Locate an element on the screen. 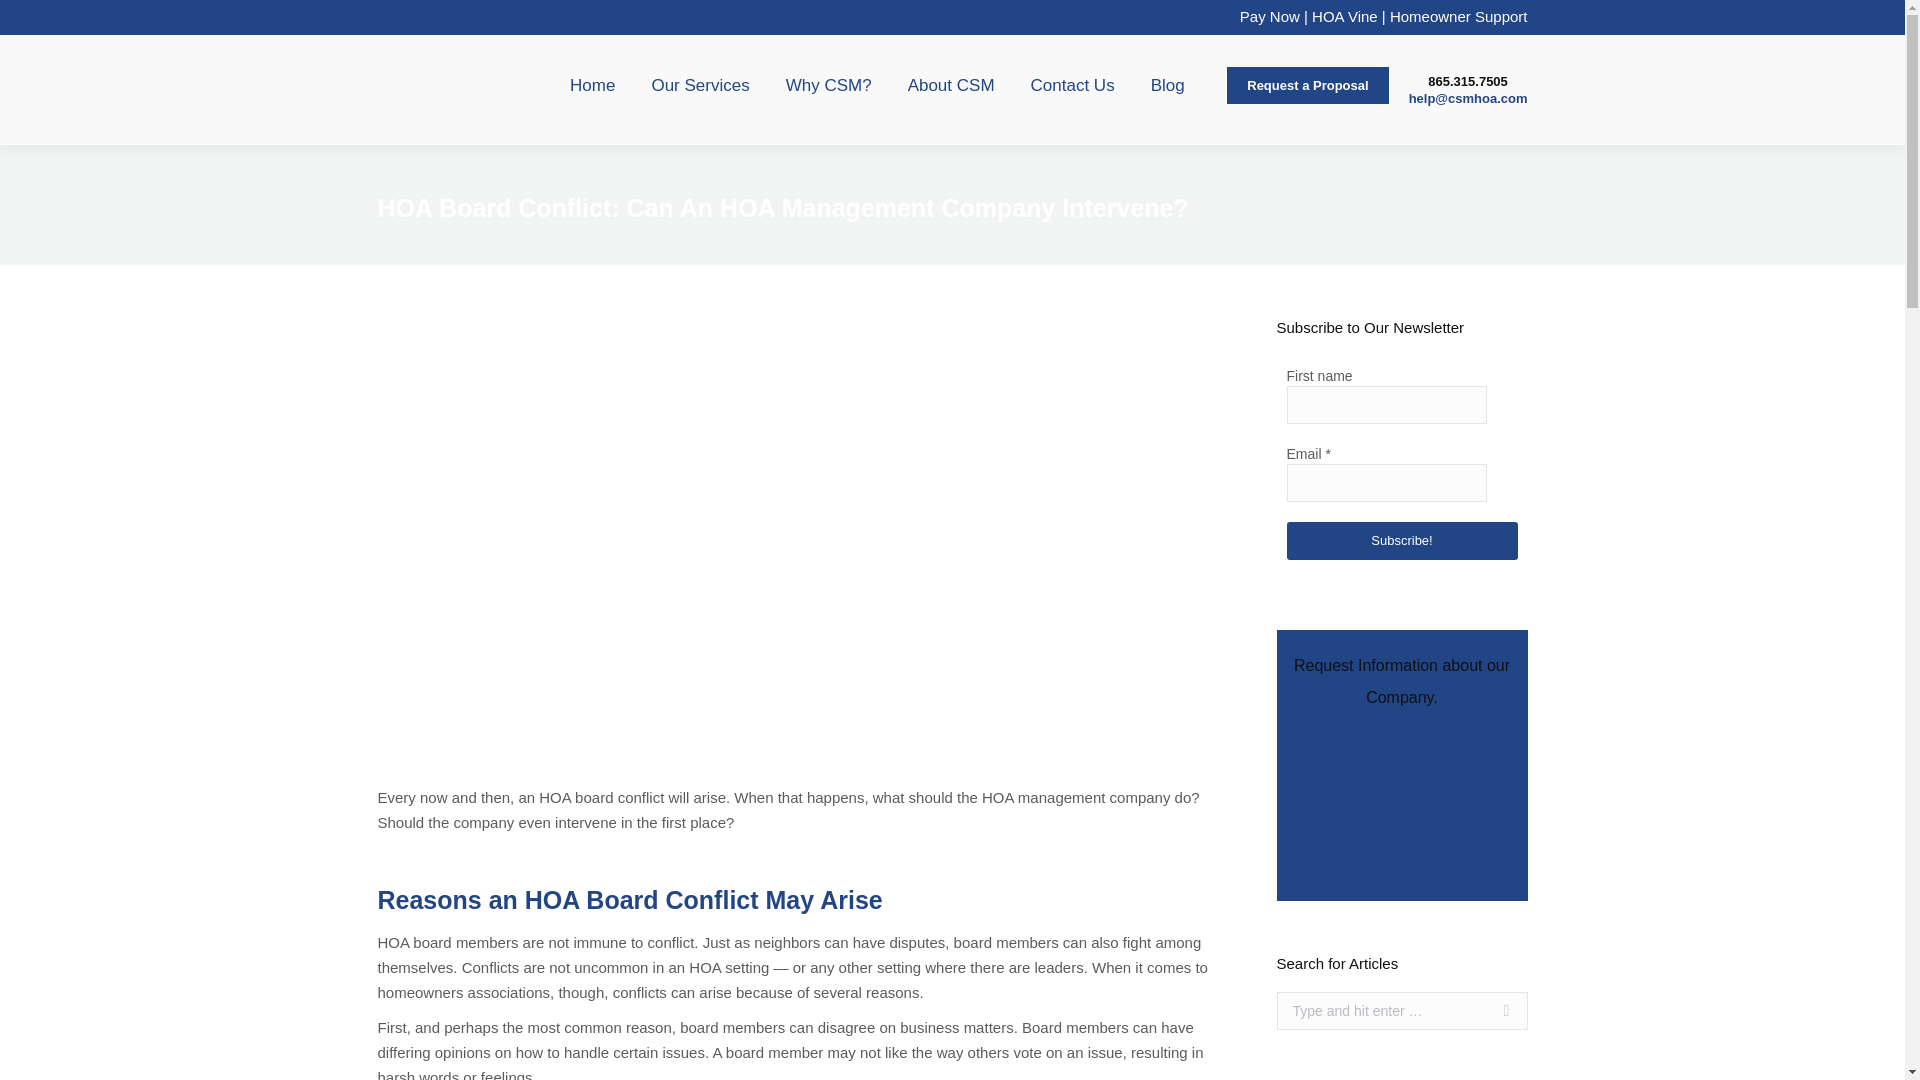 This screenshot has width=1920, height=1080. Subscribe! is located at coordinates (1401, 540).